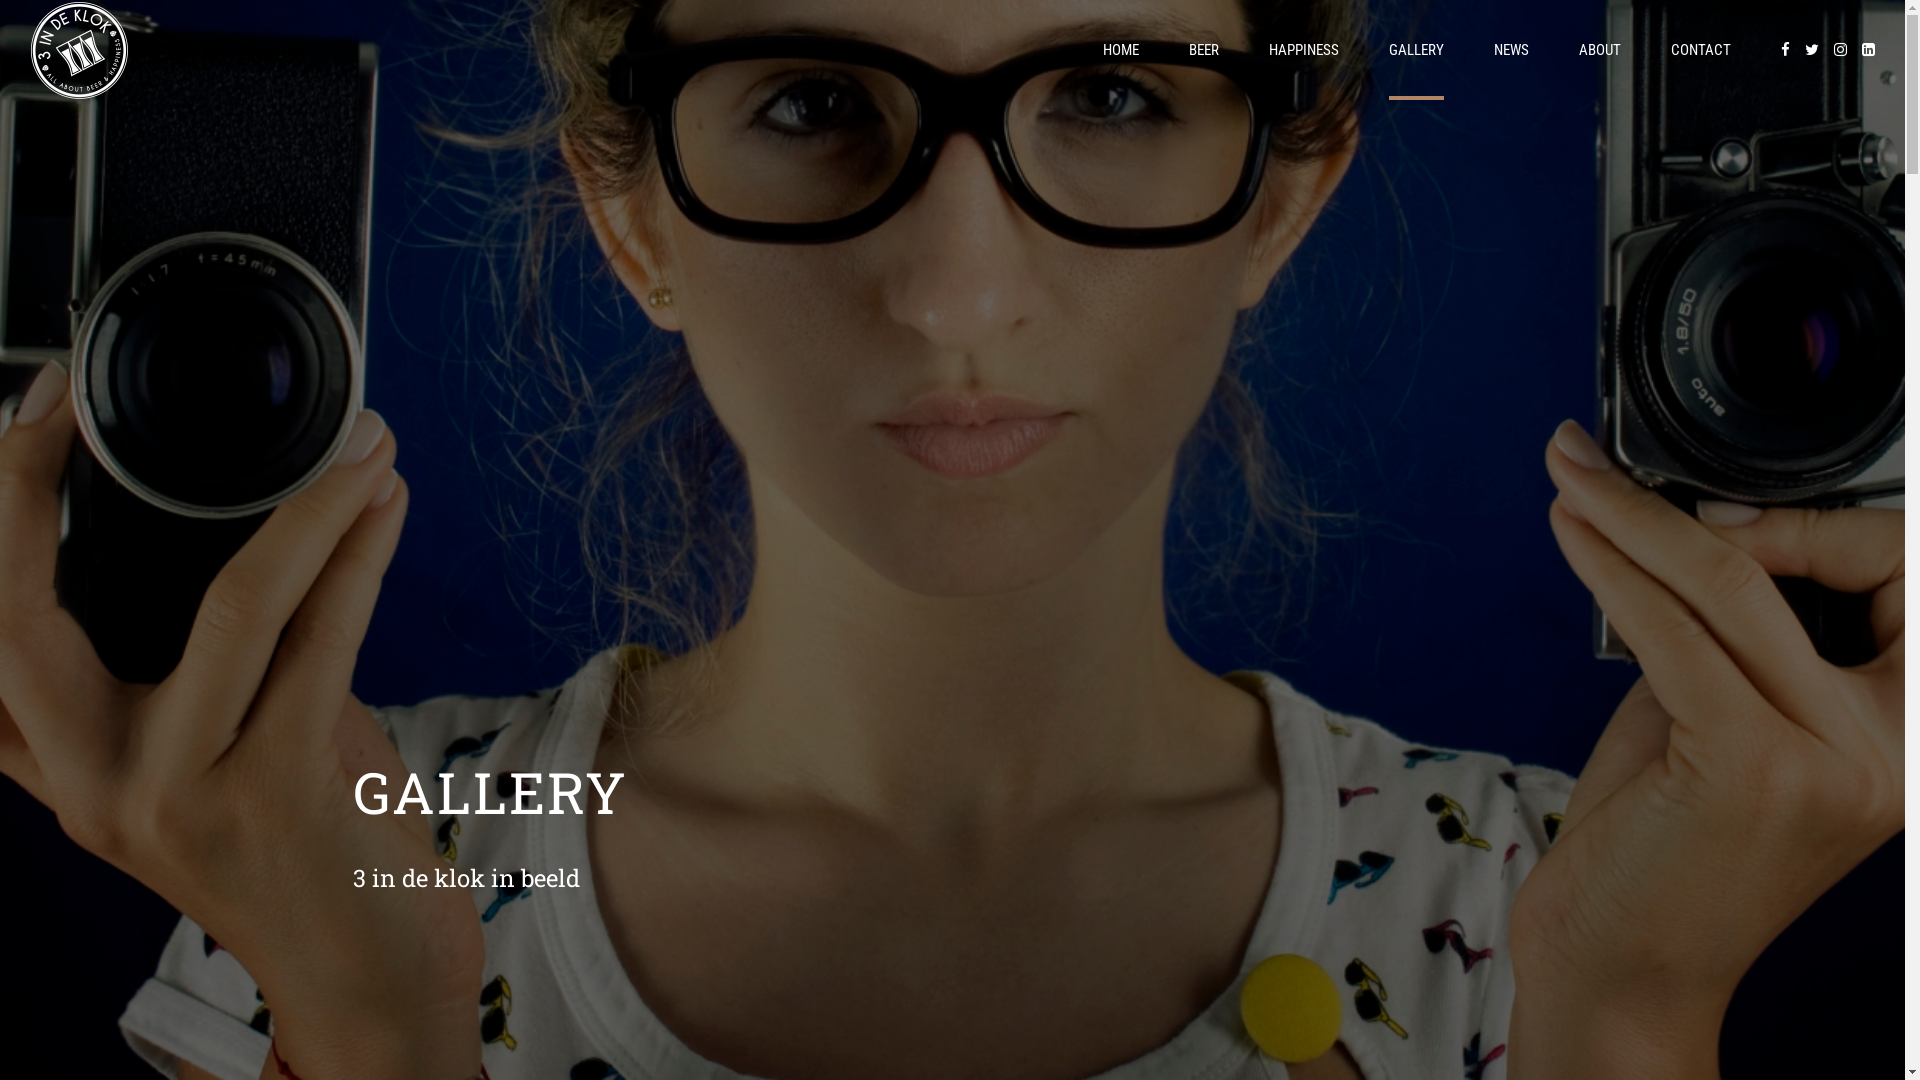  What do you see at coordinates (1600, 50) in the screenshot?
I see `ABOUT` at bounding box center [1600, 50].